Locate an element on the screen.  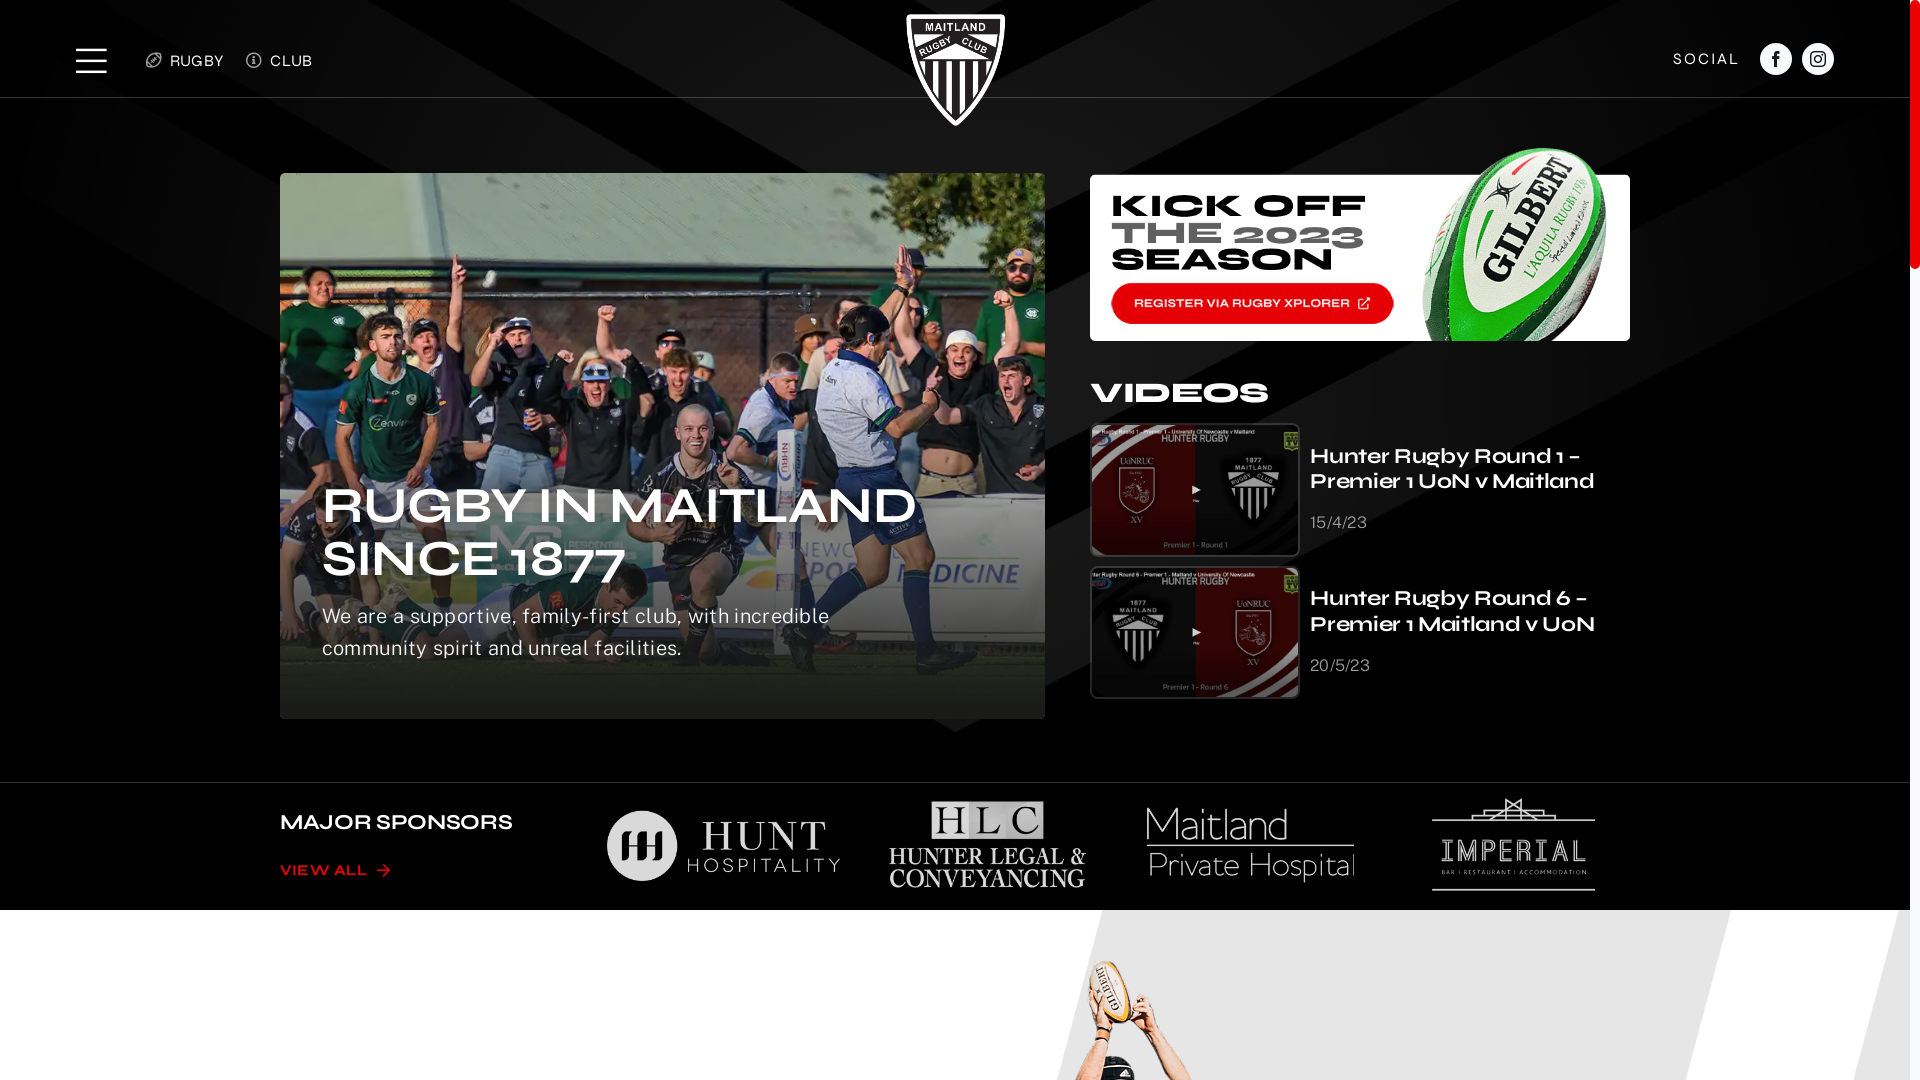
uonruc maitland is located at coordinates (1195, 490).